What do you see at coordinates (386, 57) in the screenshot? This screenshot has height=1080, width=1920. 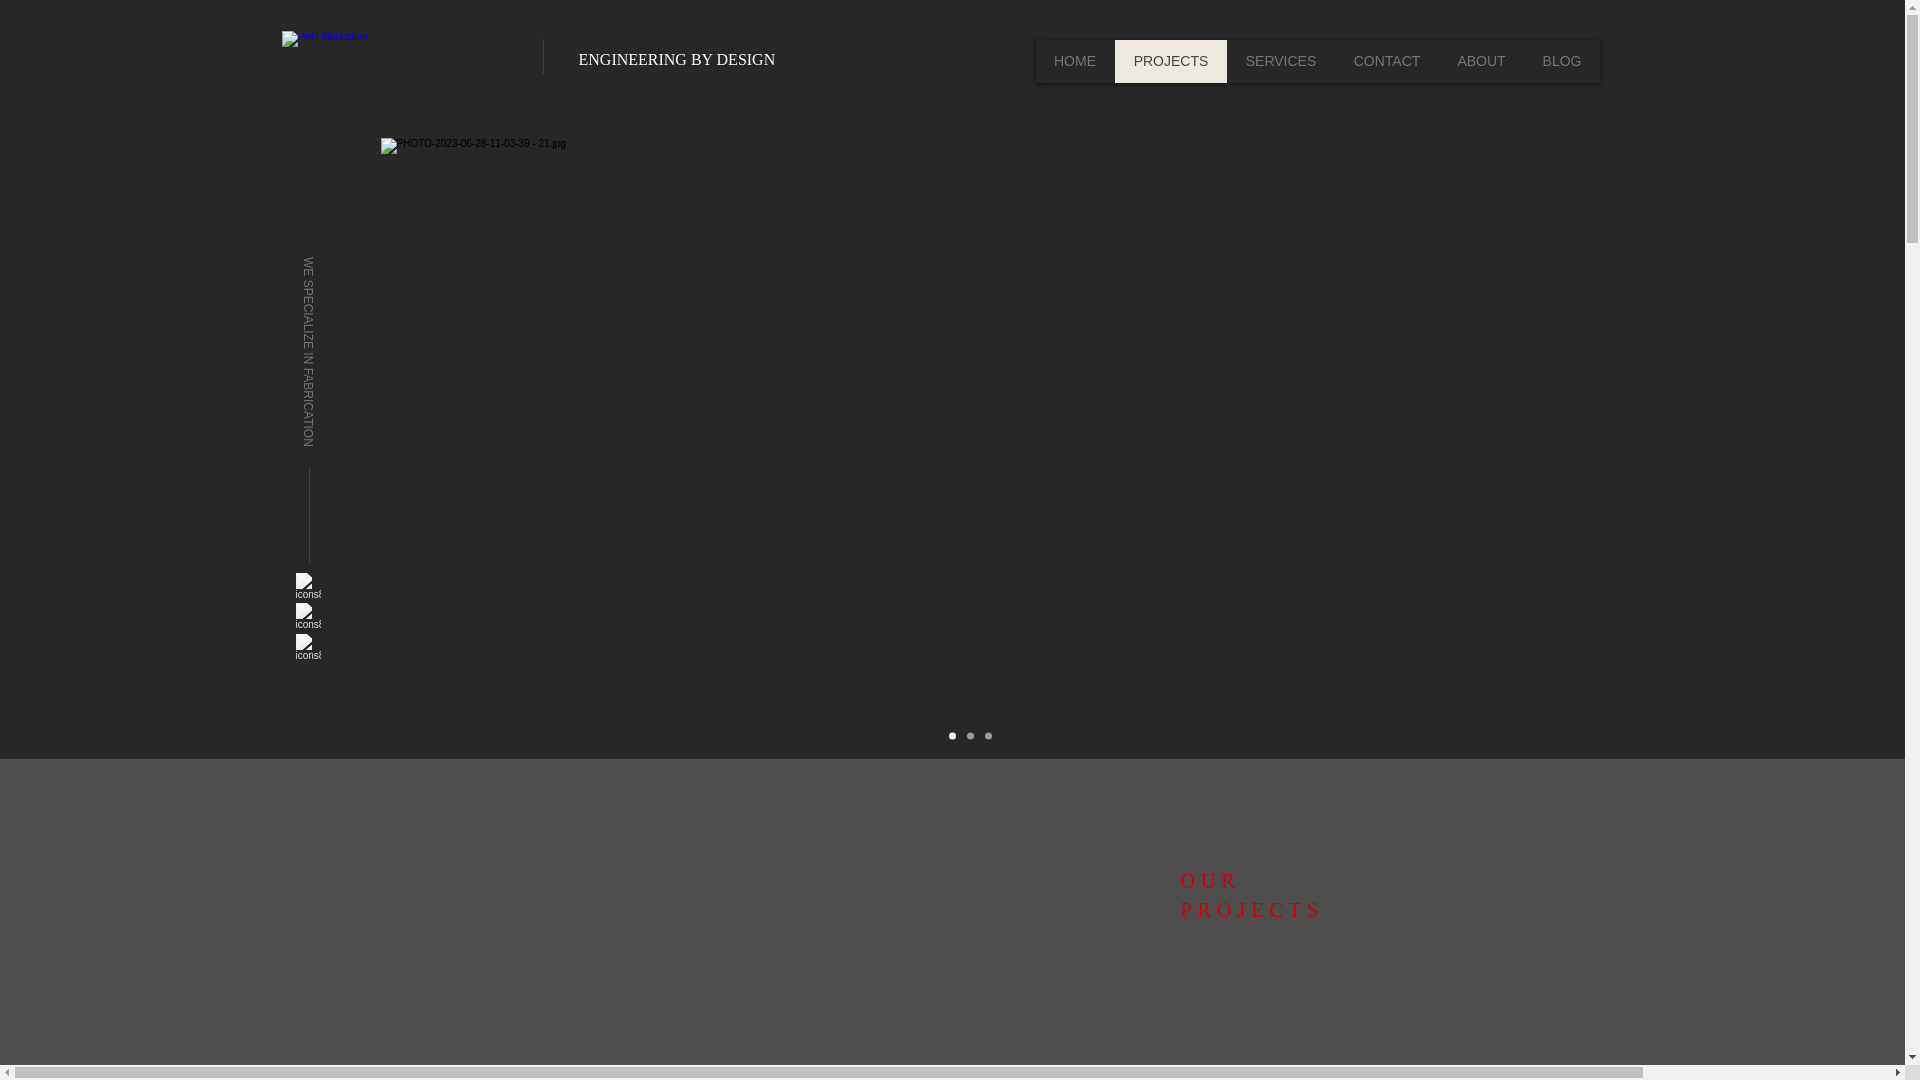 I see `steel fabrication` at bounding box center [386, 57].